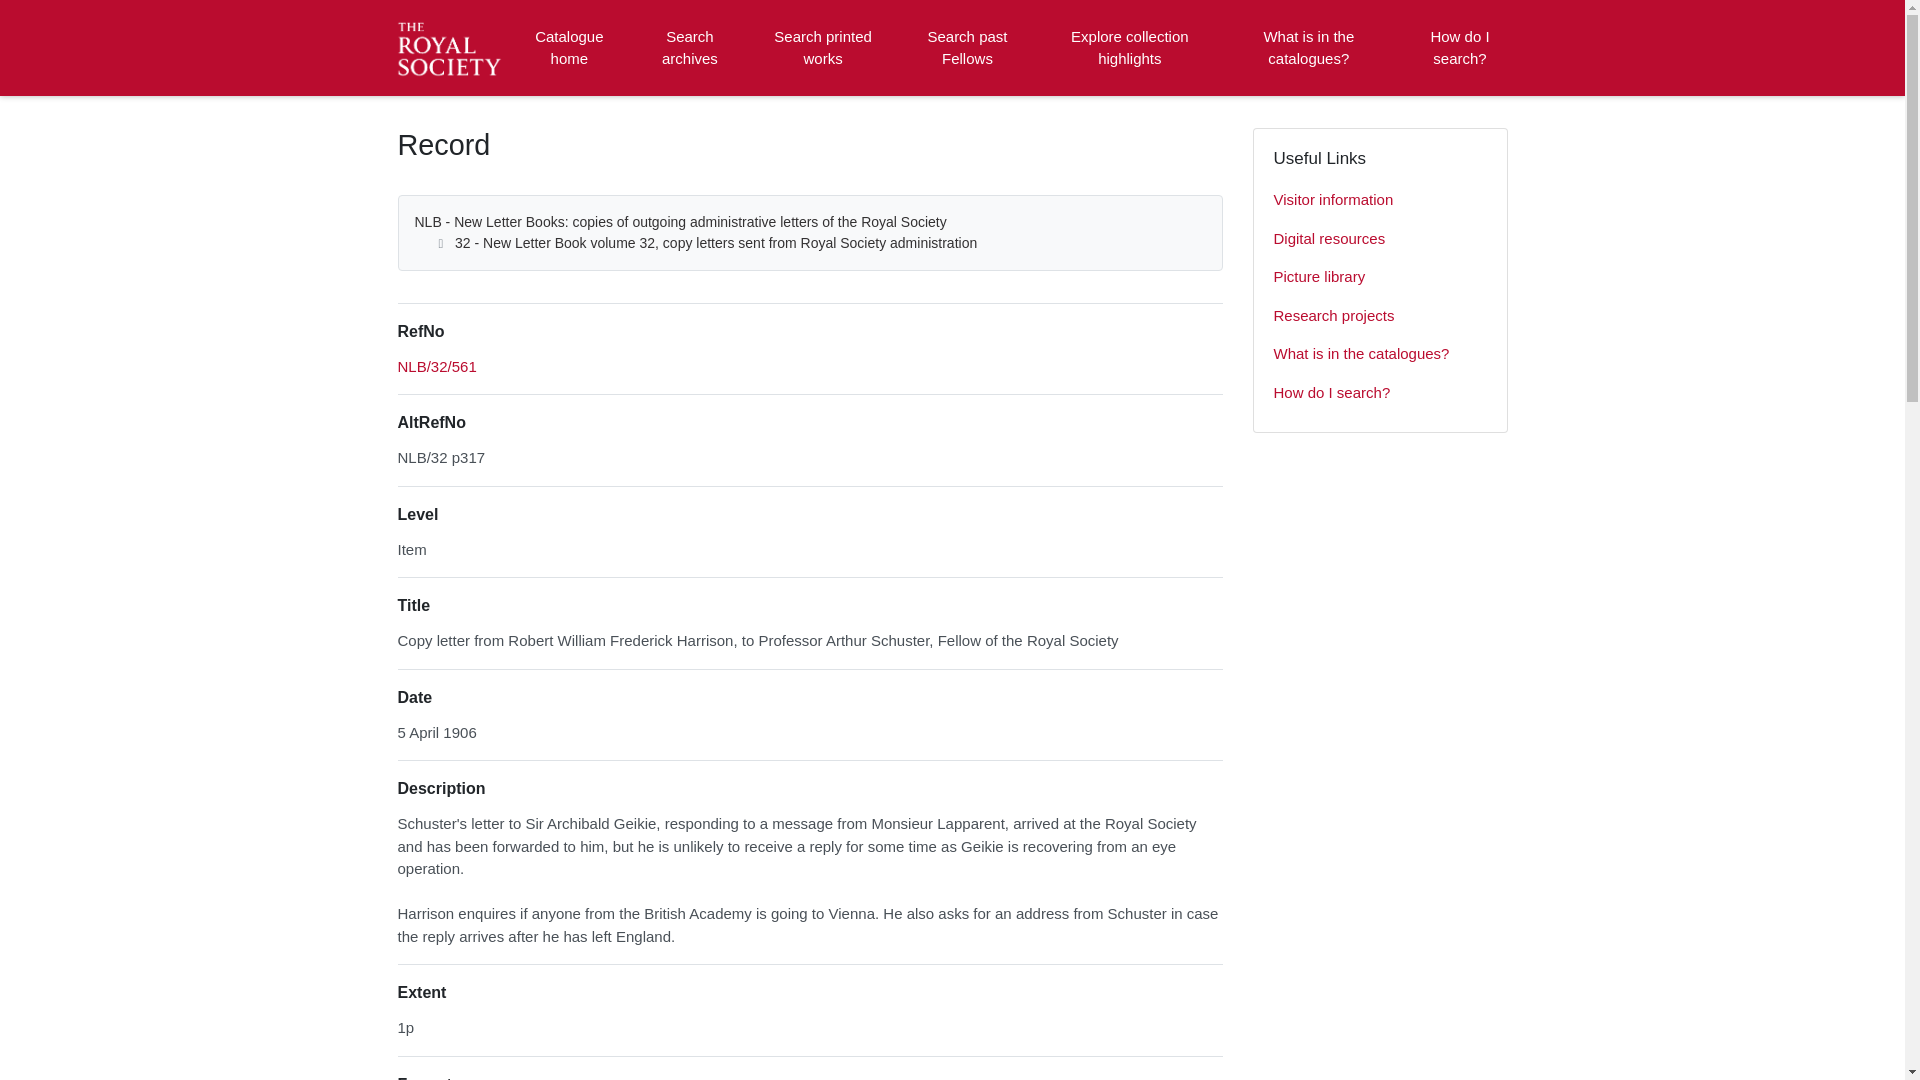 This screenshot has height=1080, width=1920. What do you see at coordinates (1380, 392) in the screenshot?
I see `How do I search?` at bounding box center [1380, 392].